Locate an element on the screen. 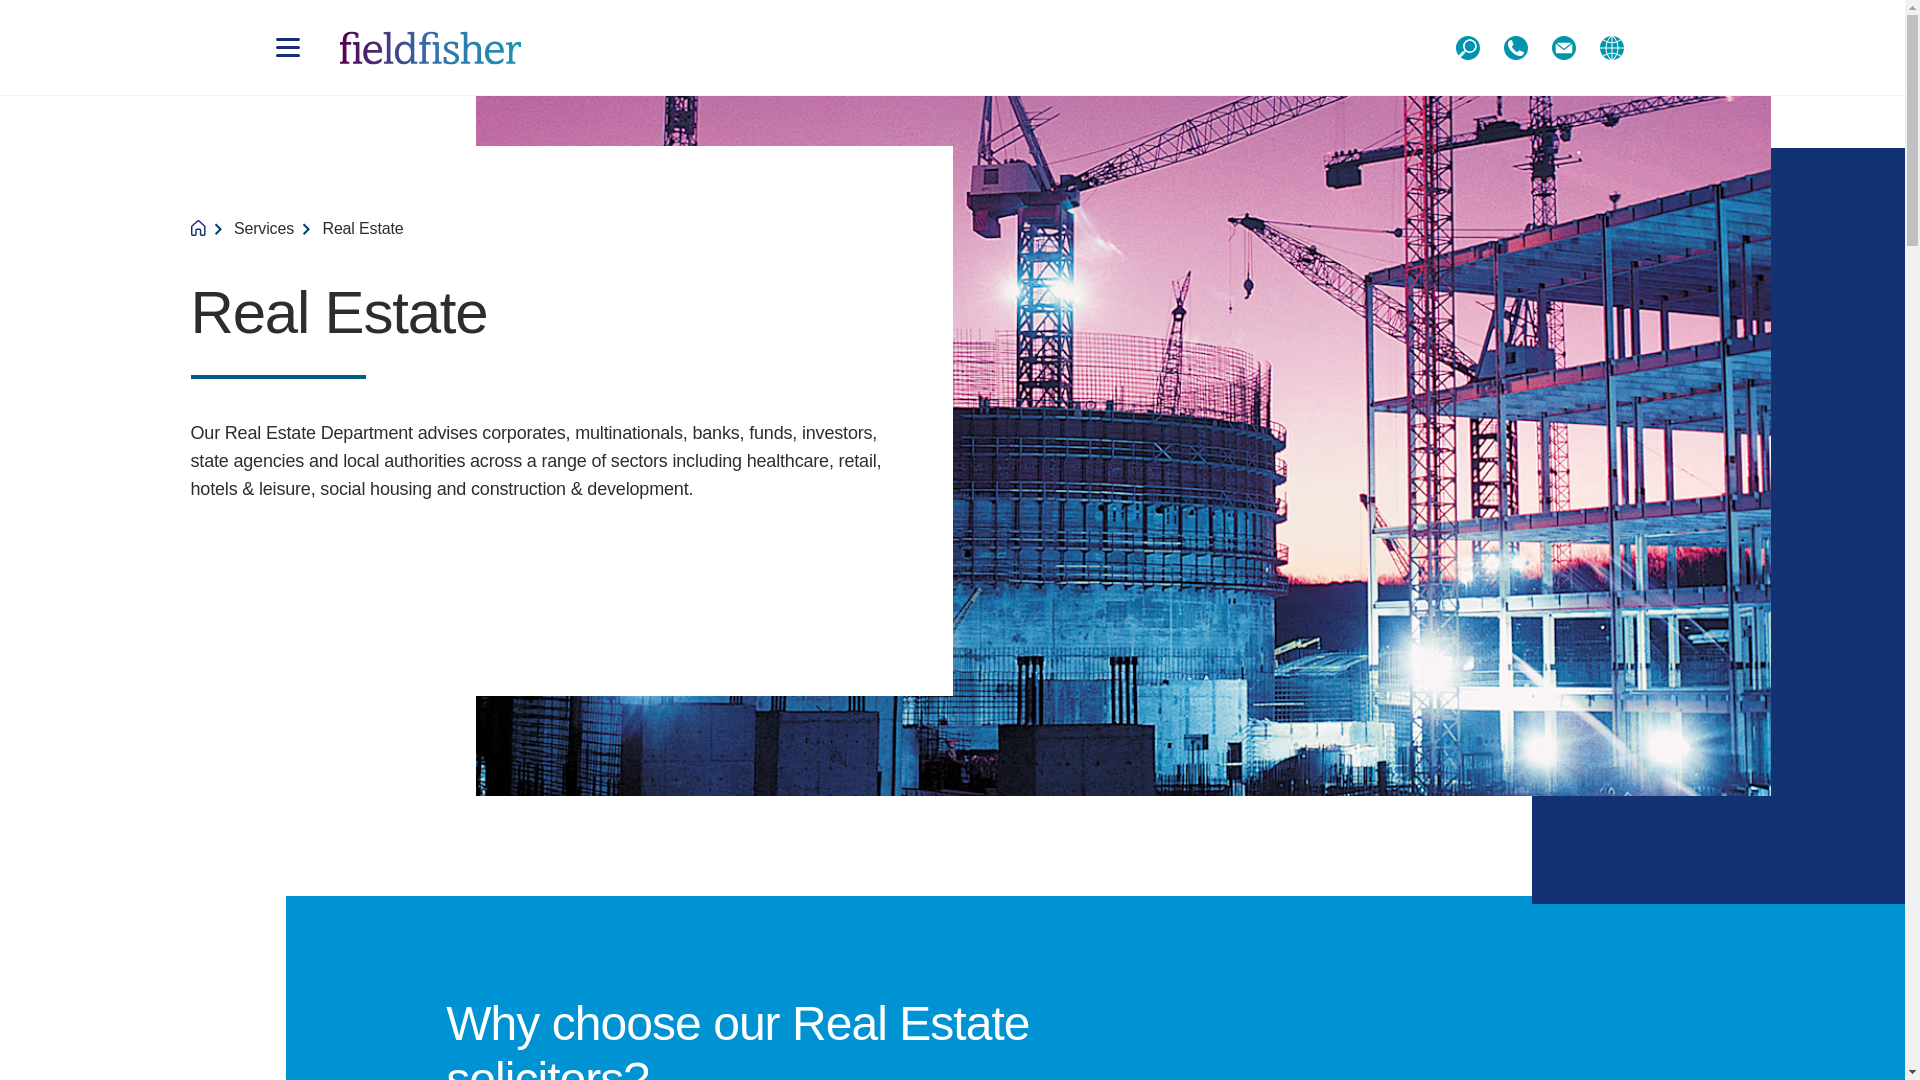  Contact is located at coordinates (1515, 48).